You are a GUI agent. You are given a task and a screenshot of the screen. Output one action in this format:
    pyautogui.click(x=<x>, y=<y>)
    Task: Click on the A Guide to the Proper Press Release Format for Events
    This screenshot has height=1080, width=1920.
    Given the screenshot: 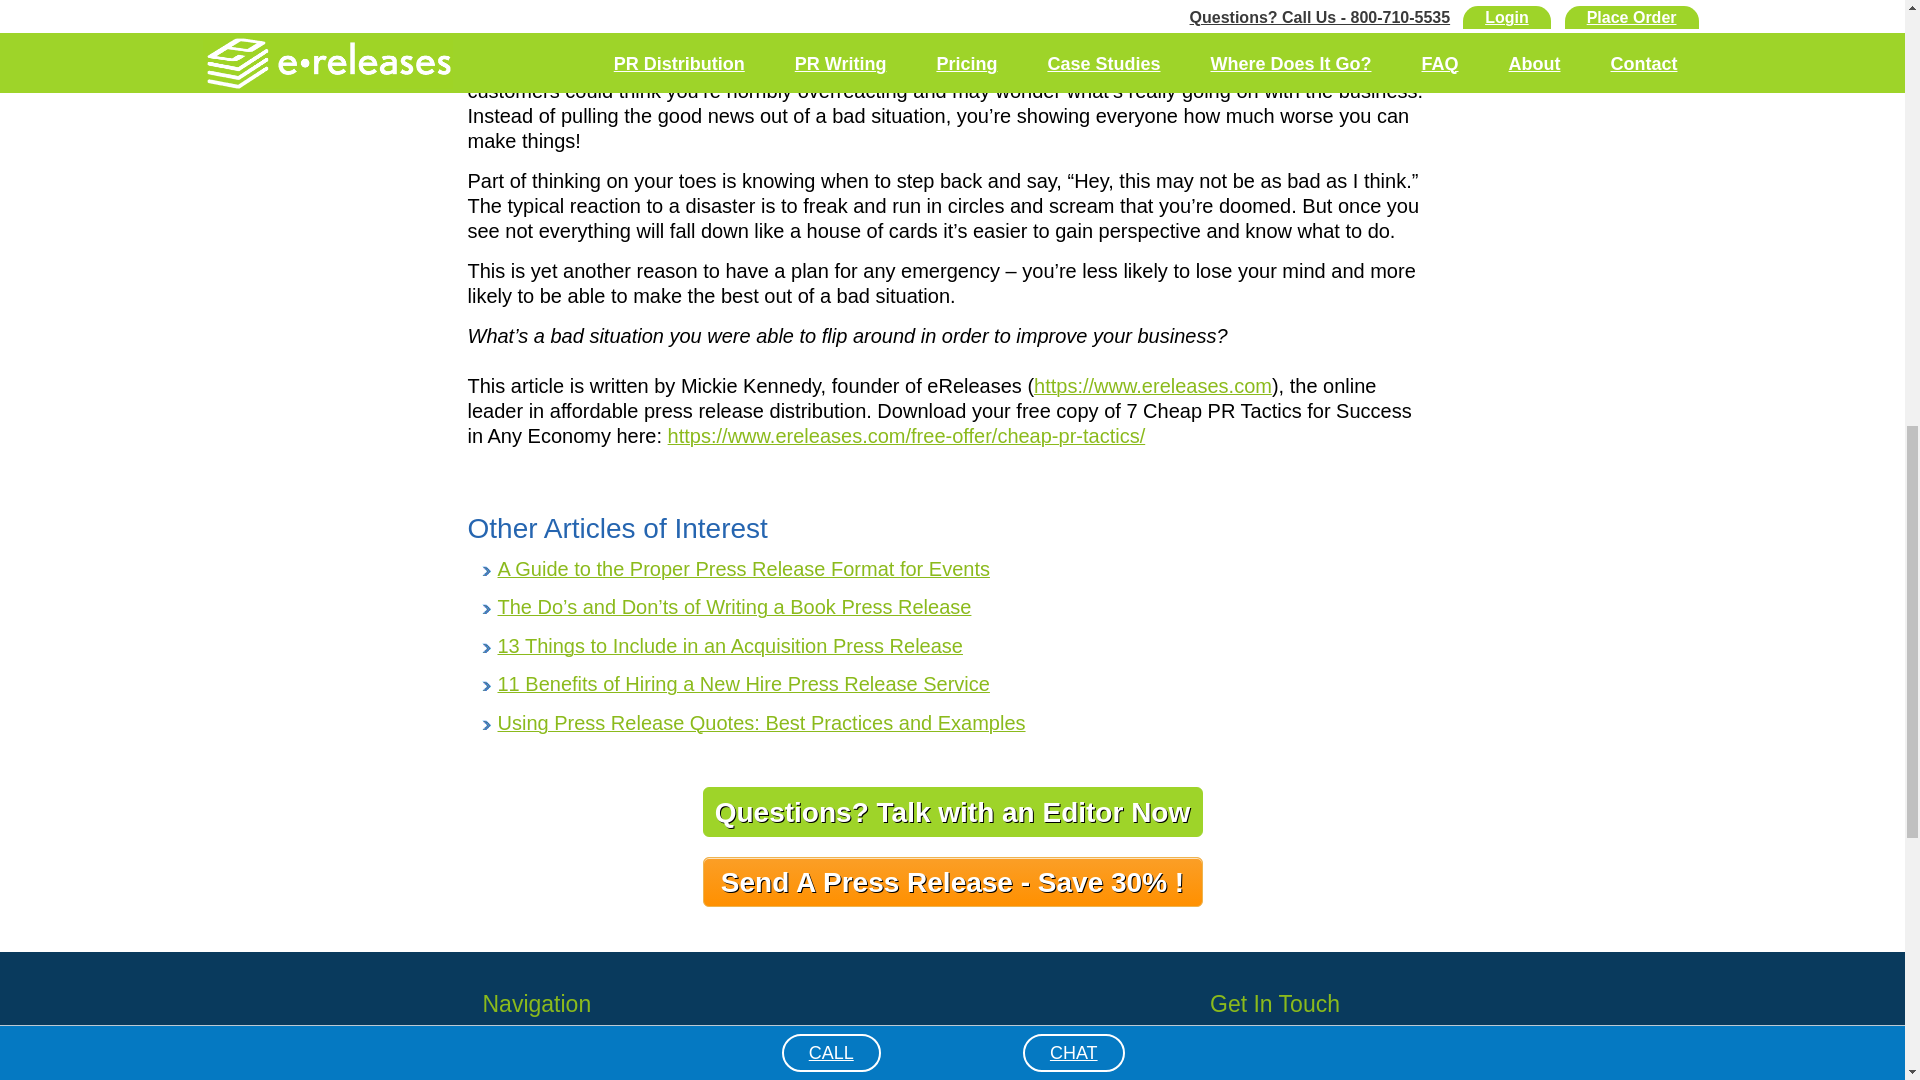 What is the action you would take?
    pyautogui.click(x=744, y=568)
    